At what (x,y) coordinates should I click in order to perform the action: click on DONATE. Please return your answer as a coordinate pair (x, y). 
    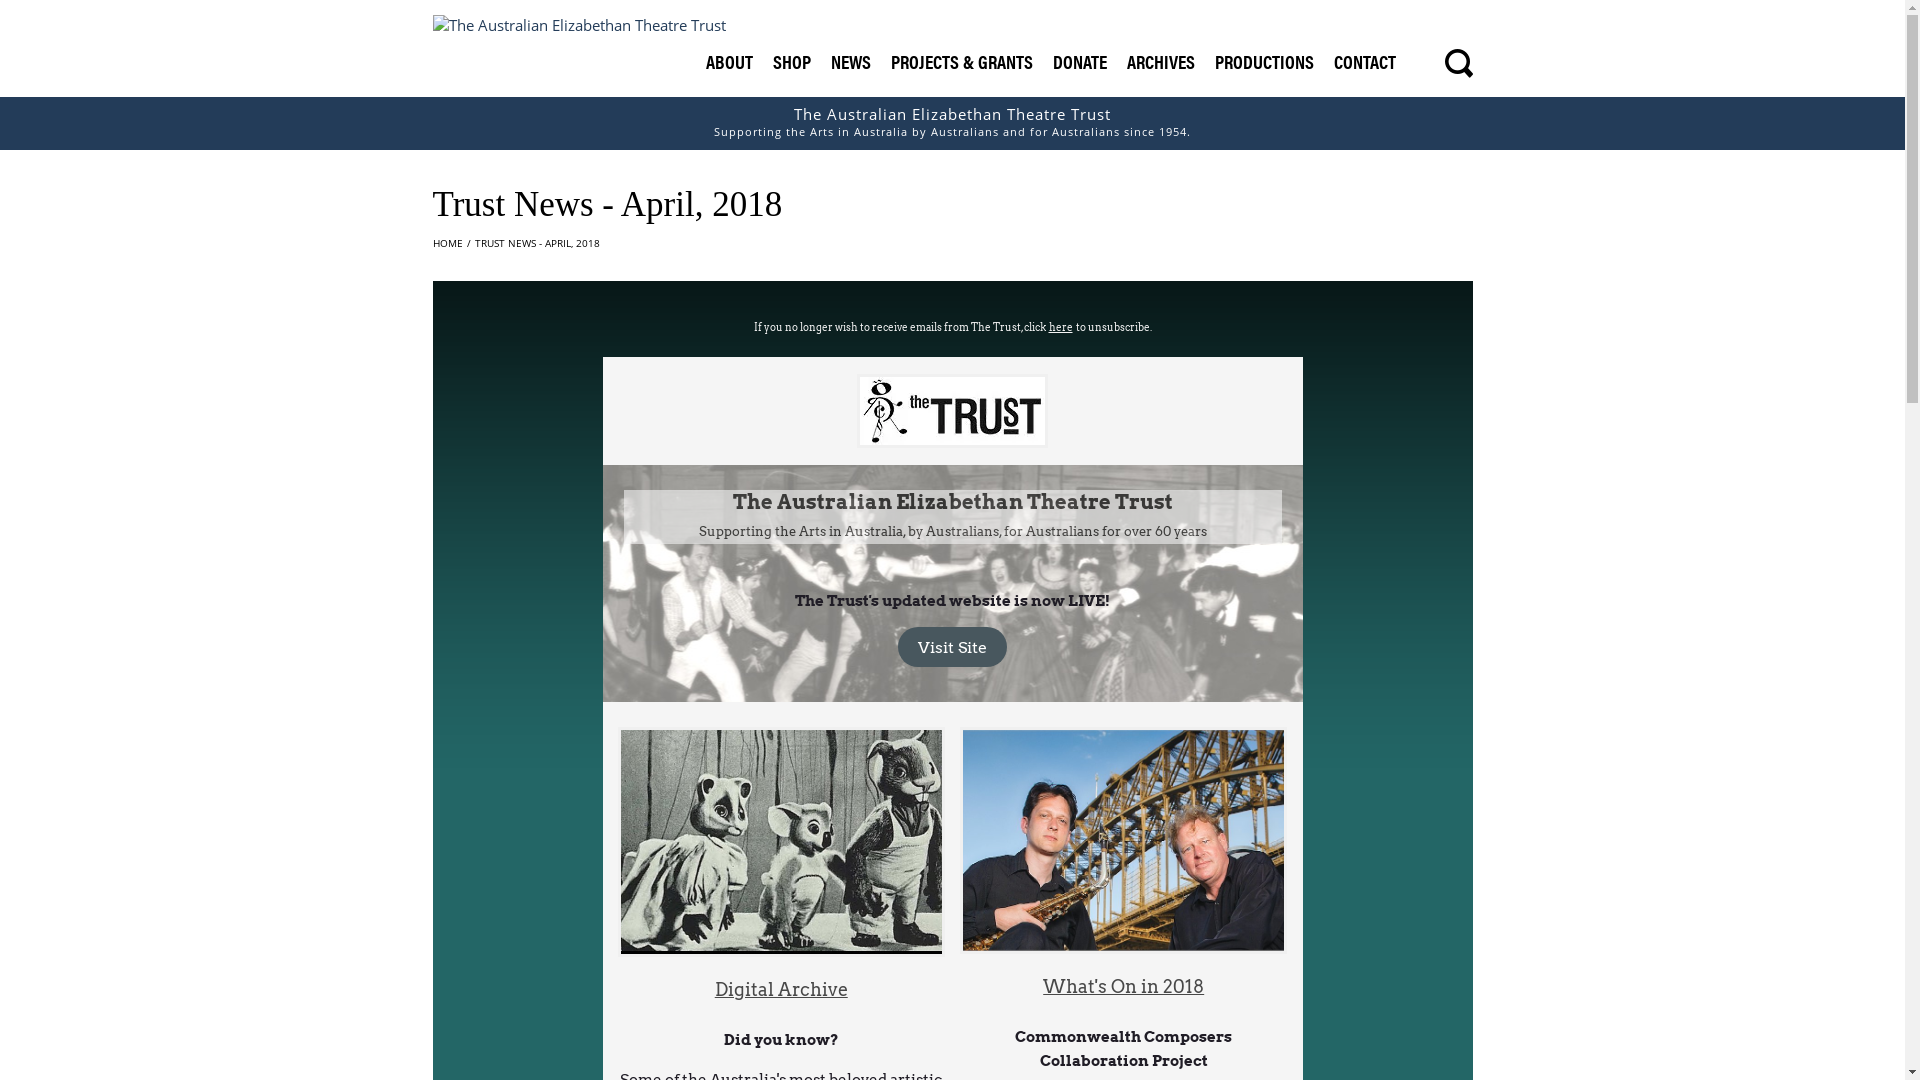
    Looking at the image, I should click on (1079, 62).